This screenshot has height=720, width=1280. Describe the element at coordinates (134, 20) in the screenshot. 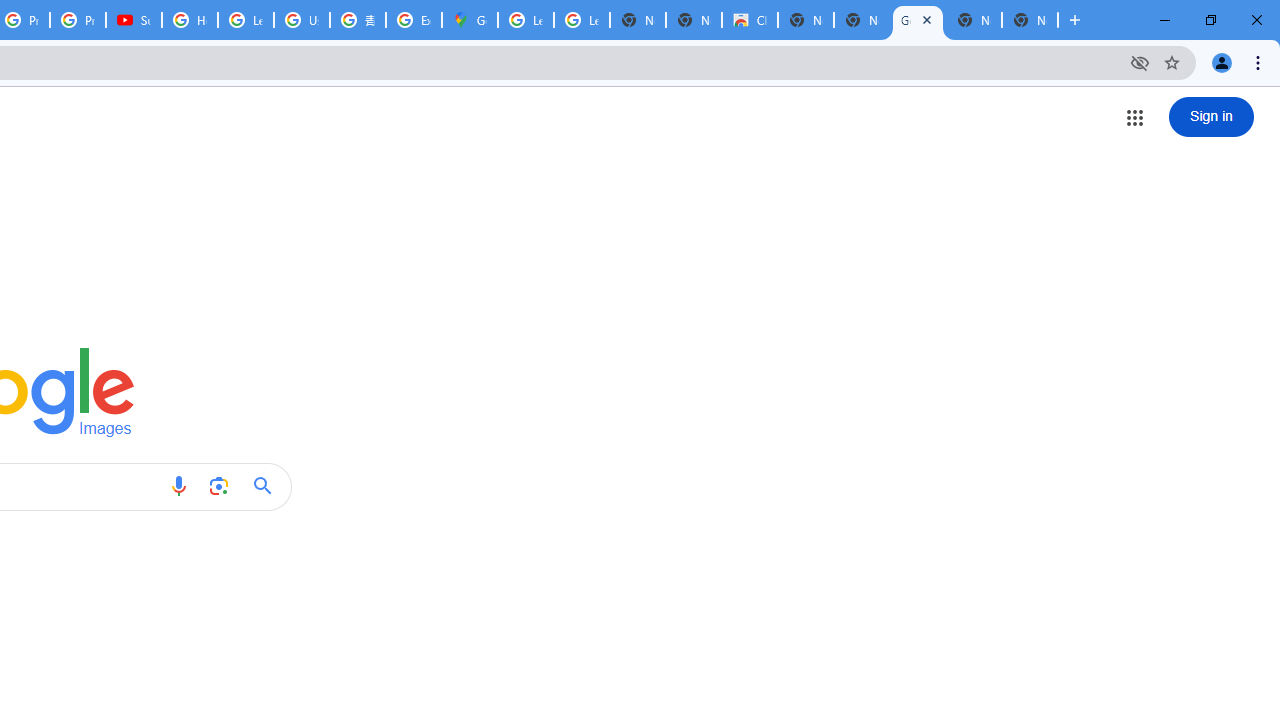

I see `Subscriptions - YouTube` at that location.